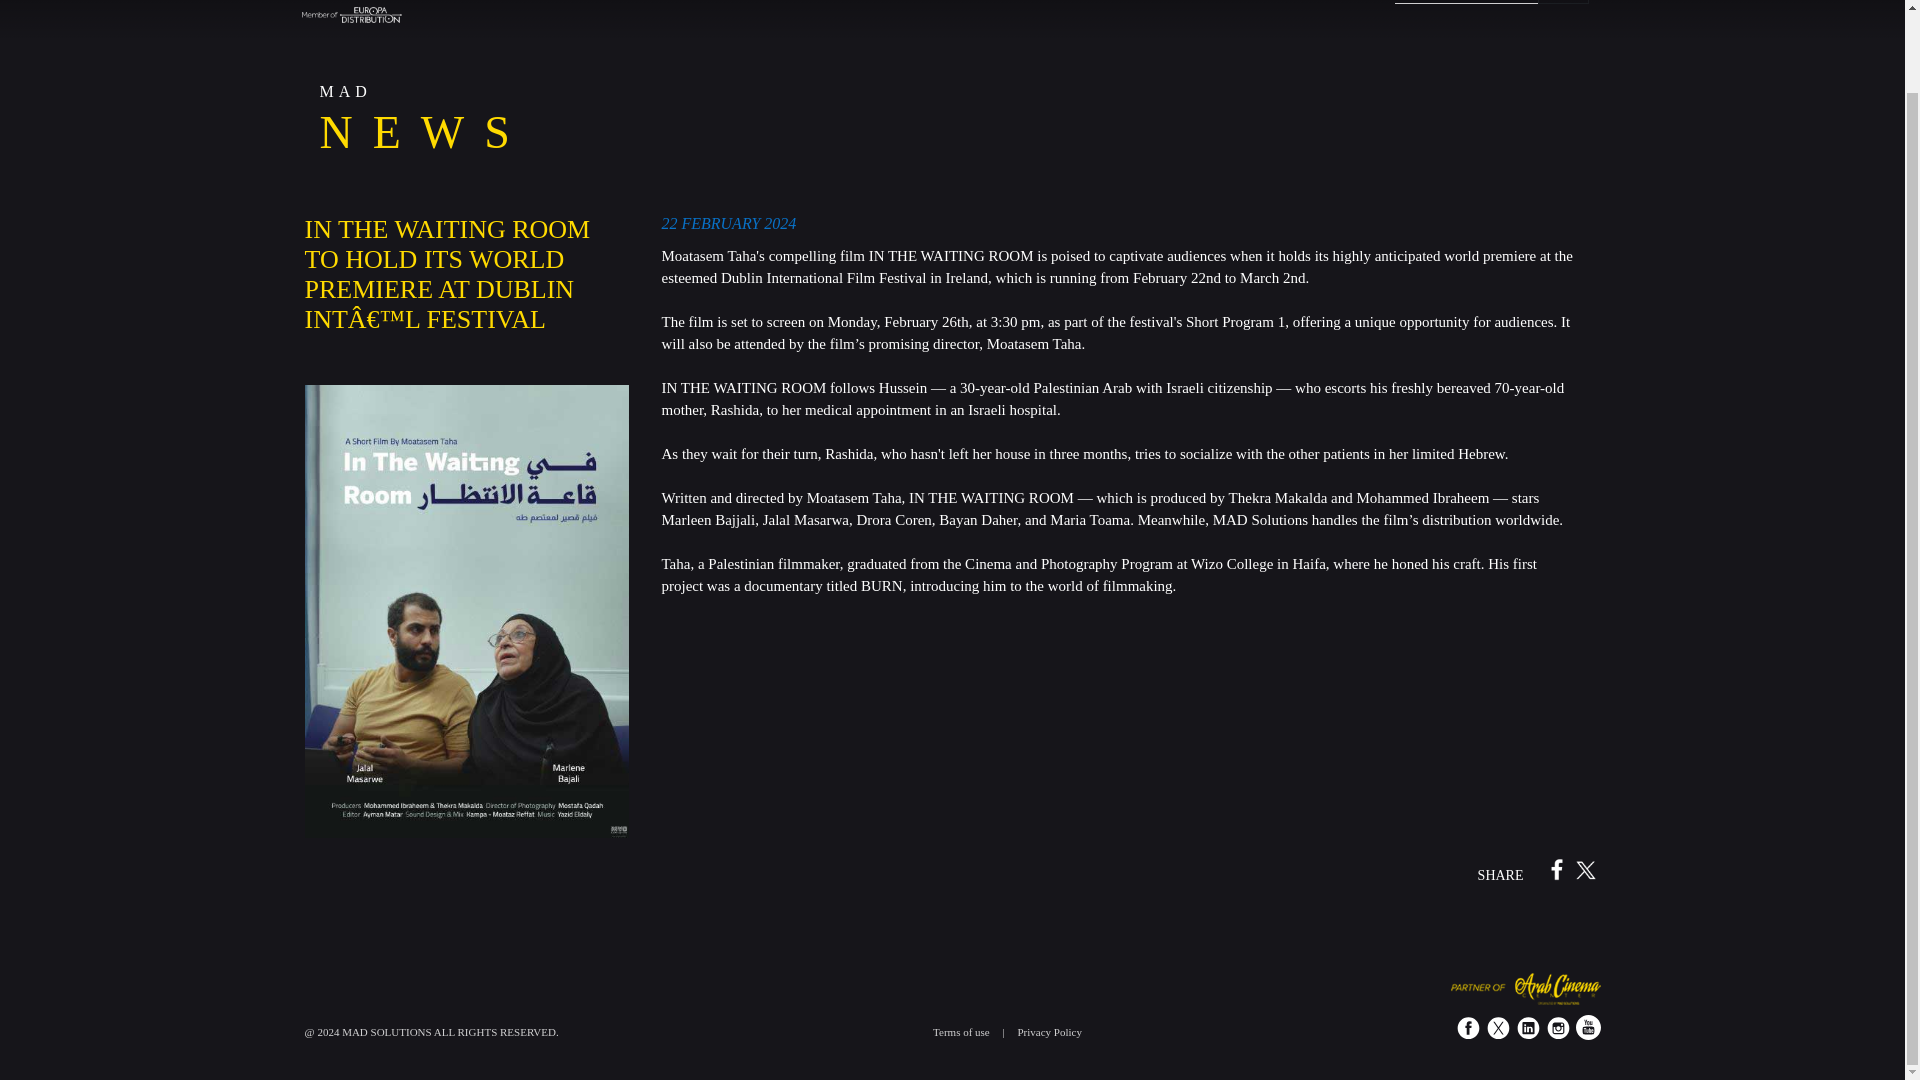  I want to click on ABOUT, so click(646, 2).